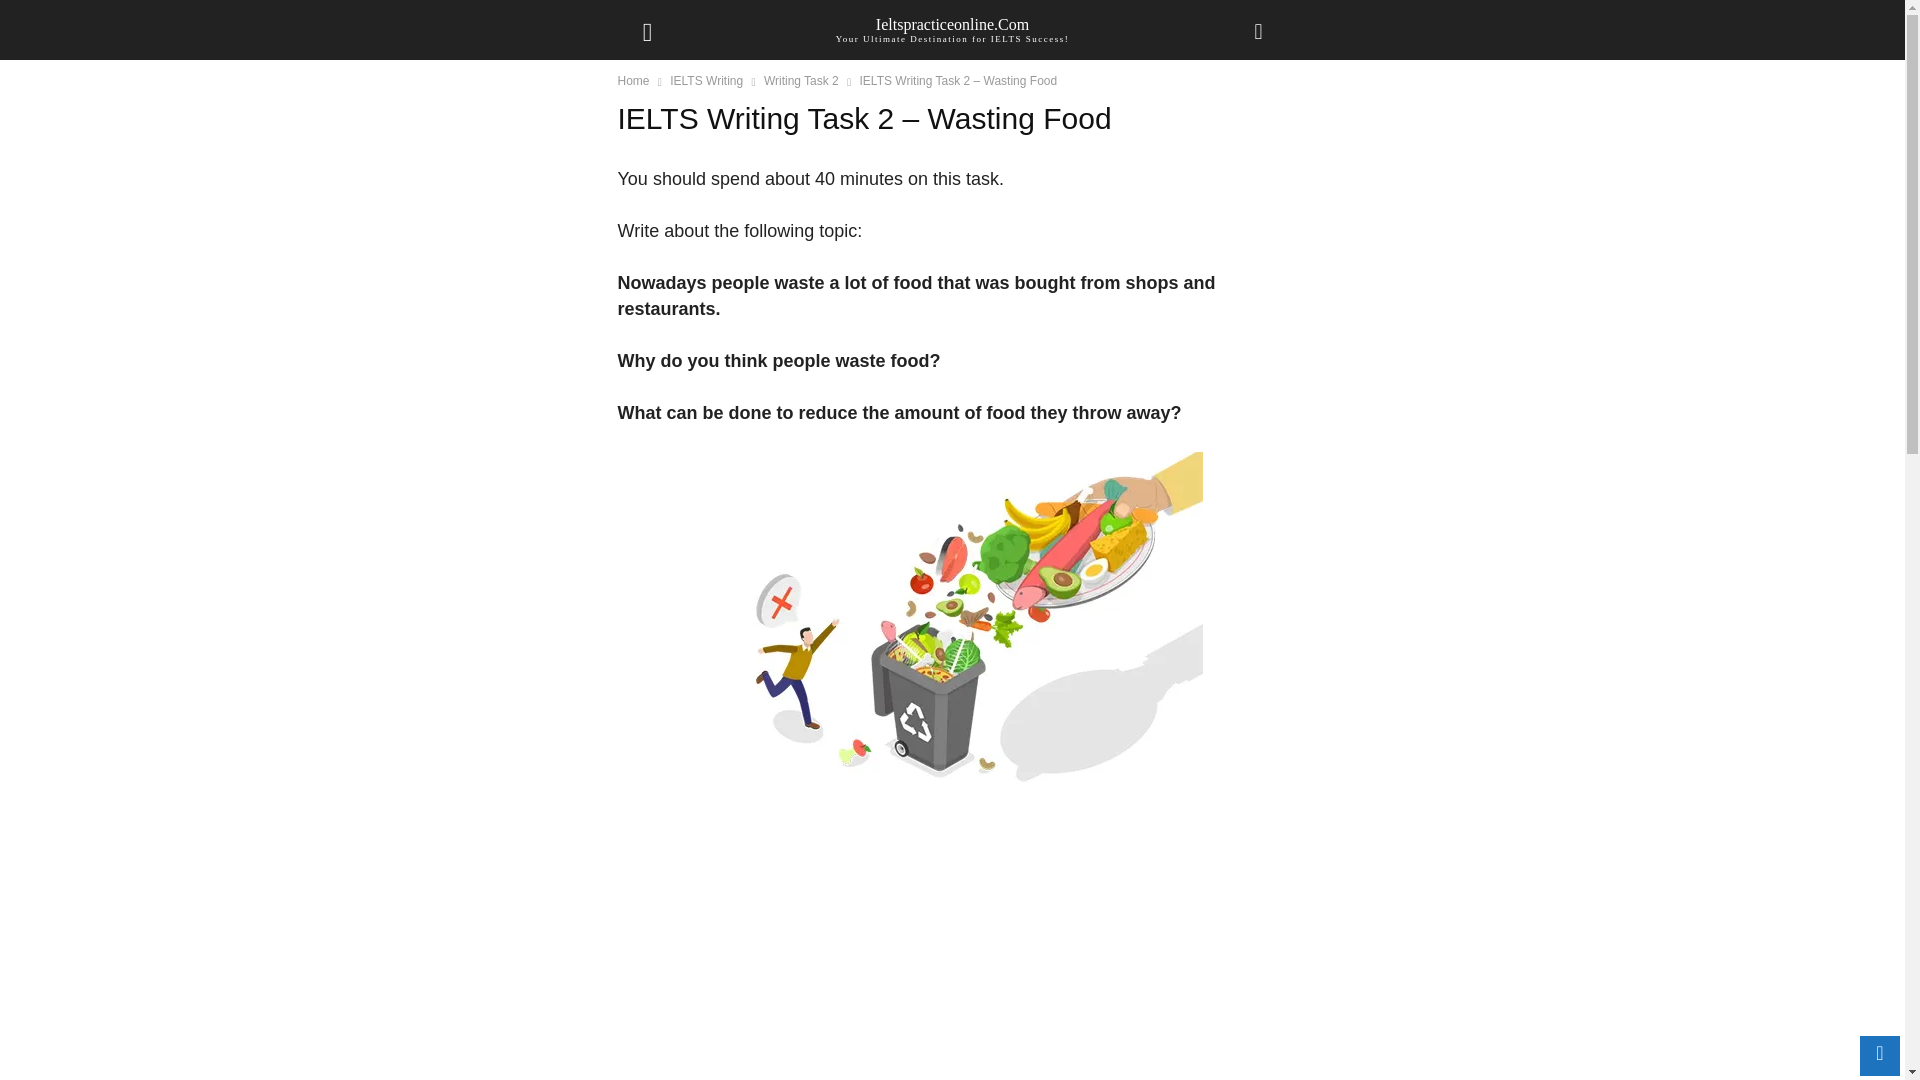  Describe the element at coordinates (706, 80) in the screenshot. I see `View all posts in IELTS Writing` at that location.